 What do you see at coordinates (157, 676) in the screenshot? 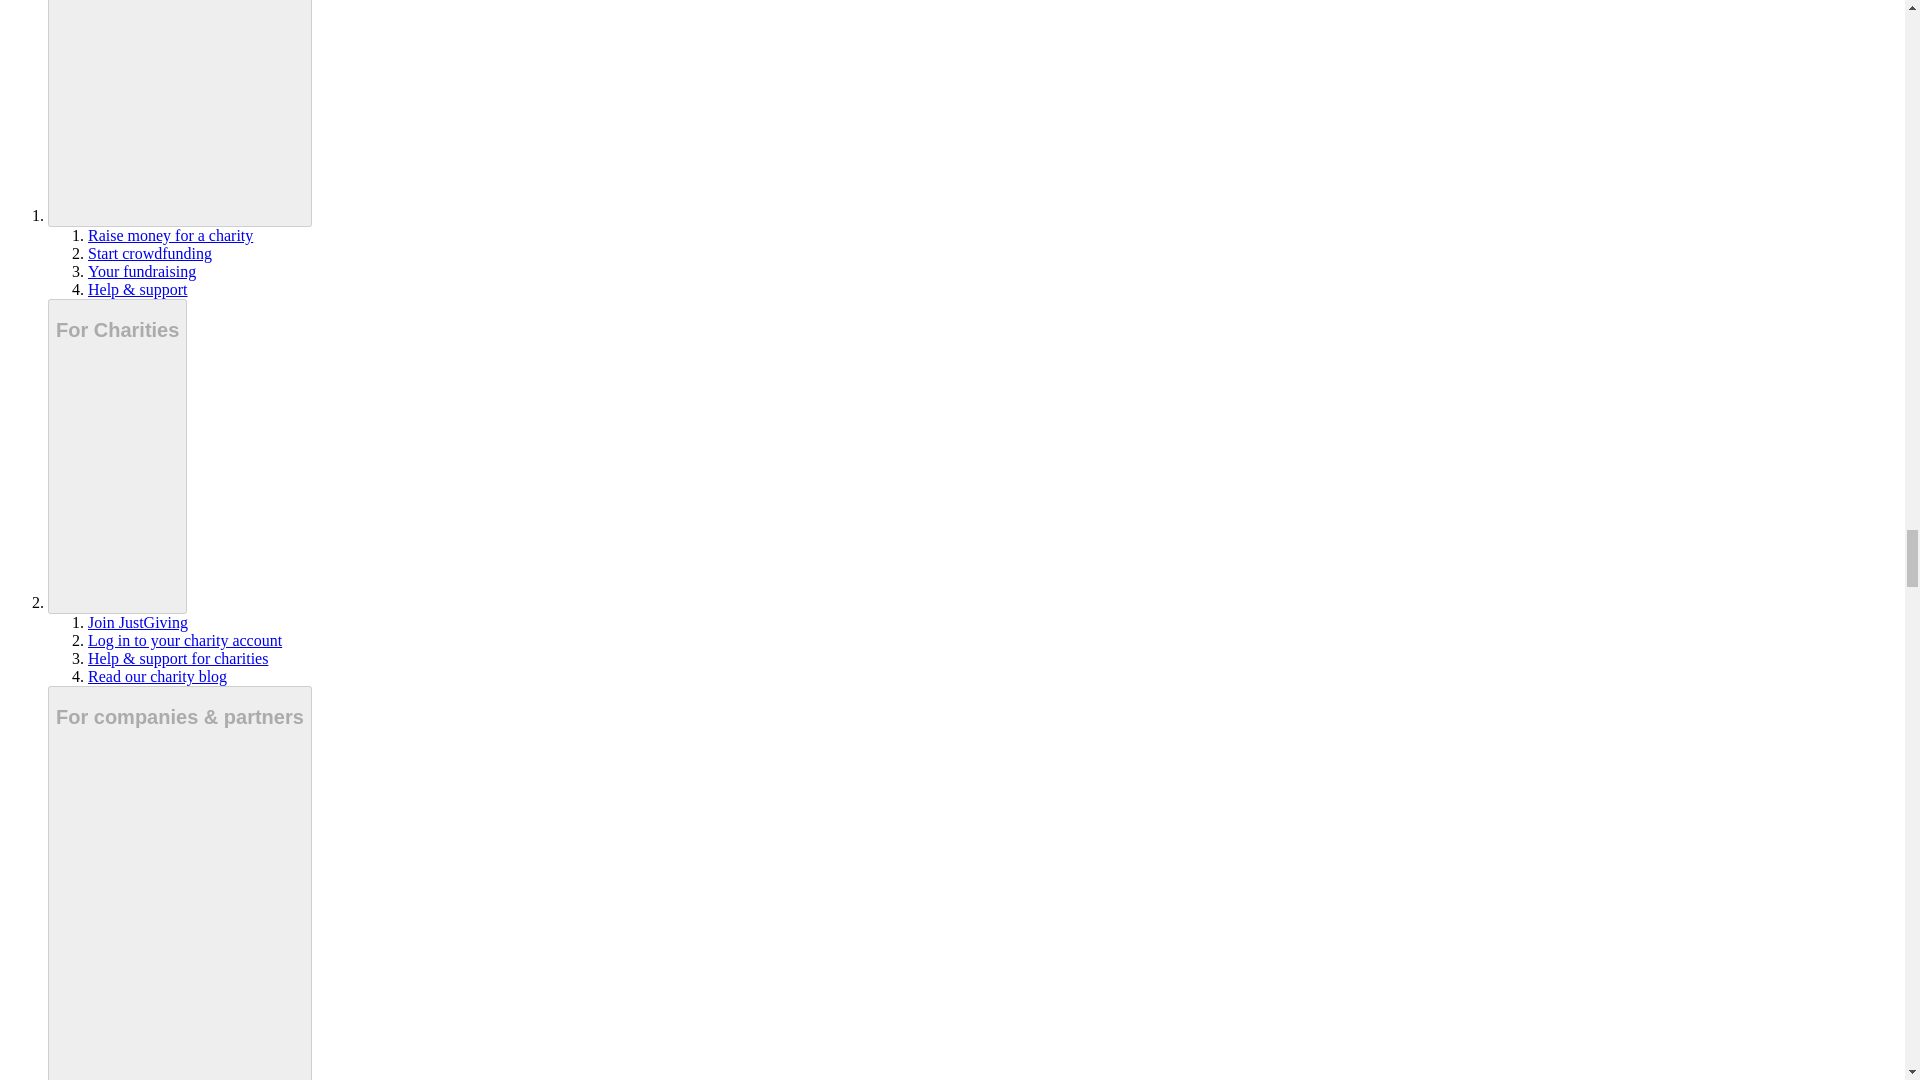
I see `Read our charity blog` at bounding box center [157, 676].